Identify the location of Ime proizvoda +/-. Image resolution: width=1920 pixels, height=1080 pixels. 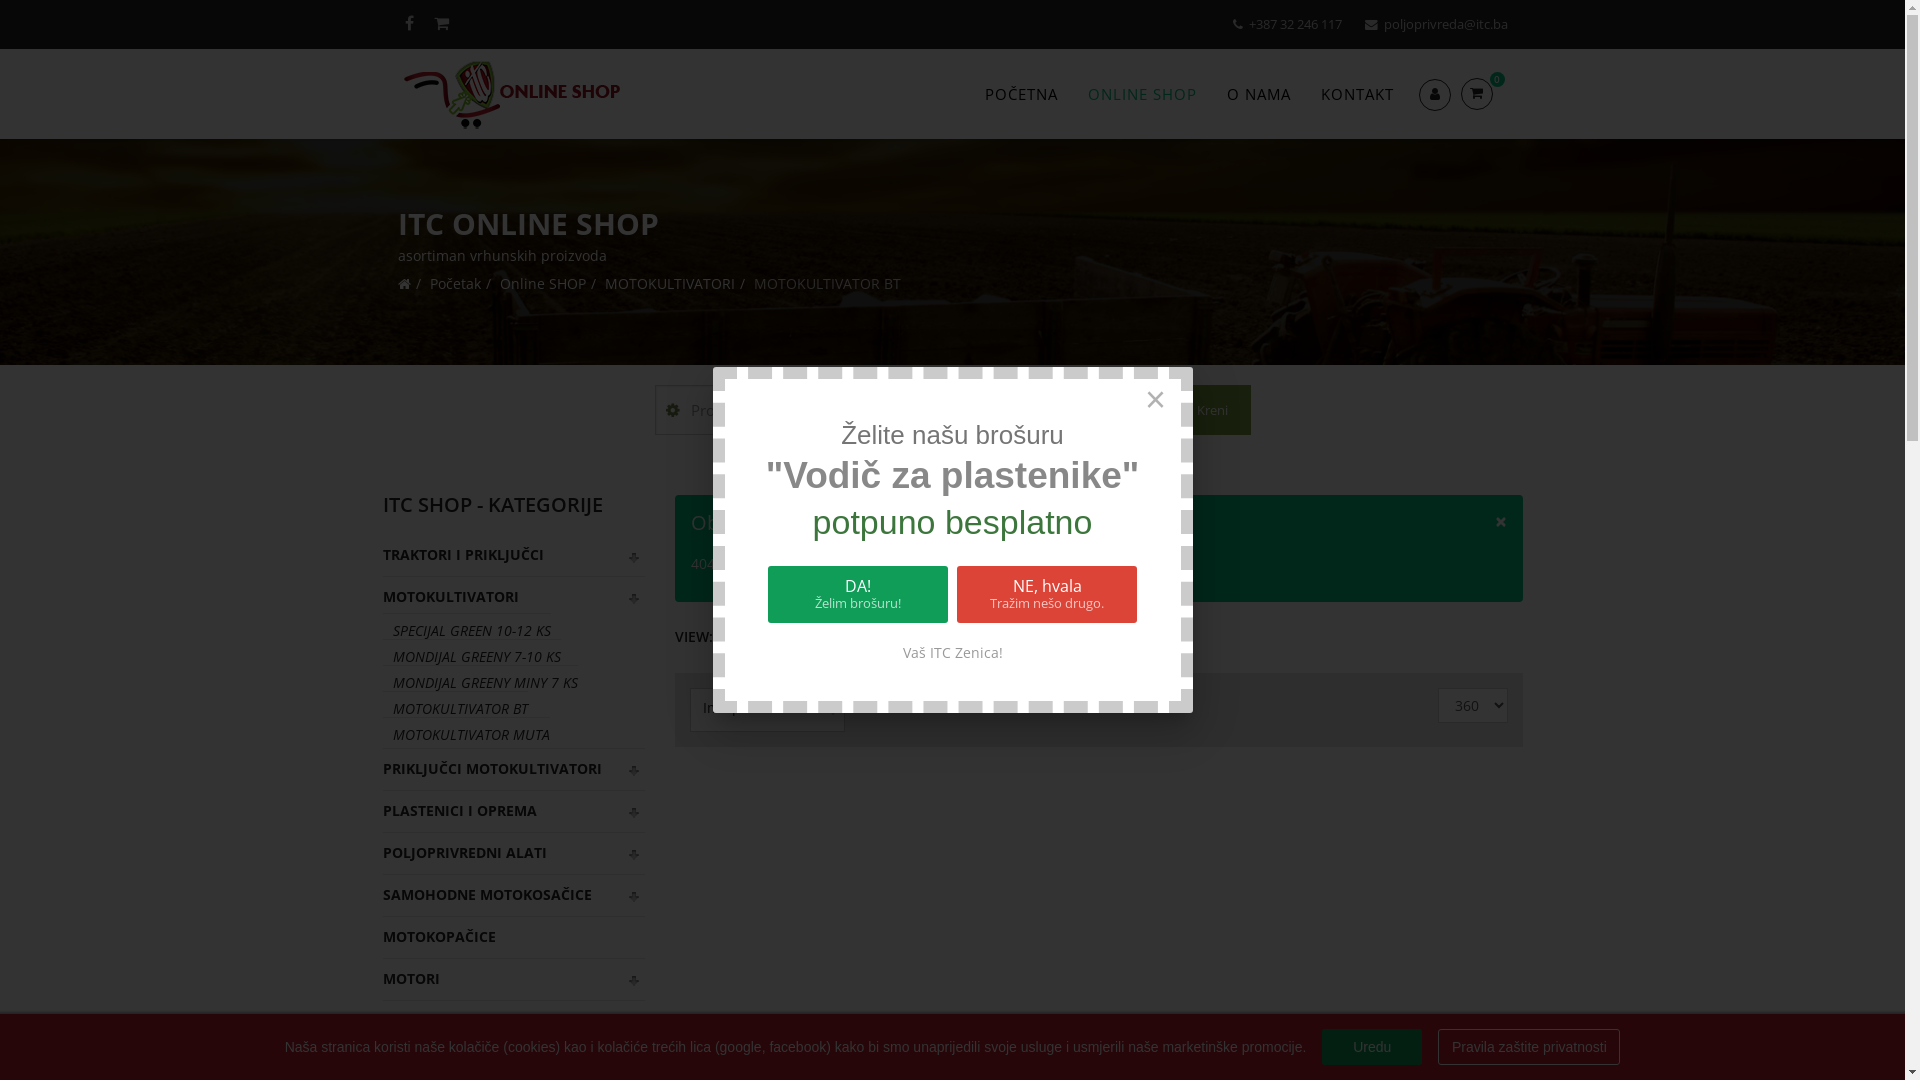
(762, 708).